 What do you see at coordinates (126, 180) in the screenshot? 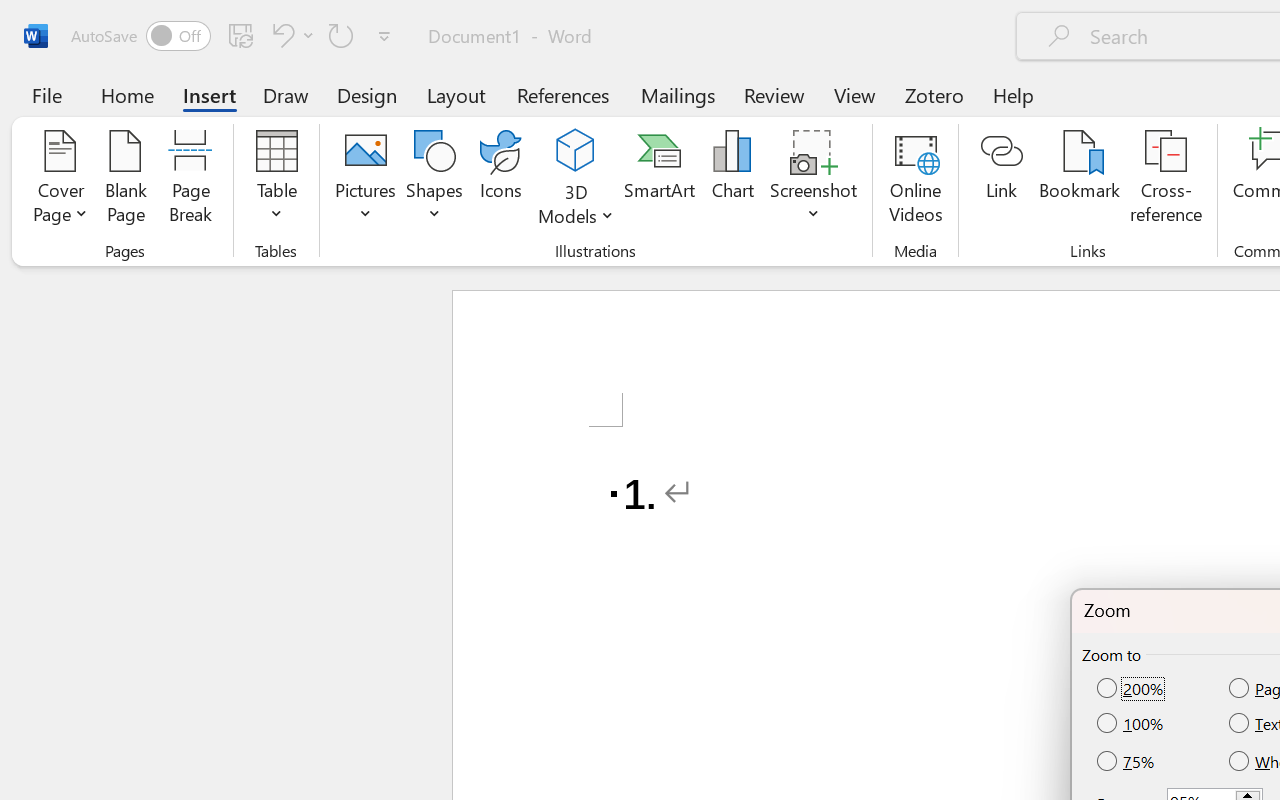
I see `Blank Page` at bounding box center [126, 180].